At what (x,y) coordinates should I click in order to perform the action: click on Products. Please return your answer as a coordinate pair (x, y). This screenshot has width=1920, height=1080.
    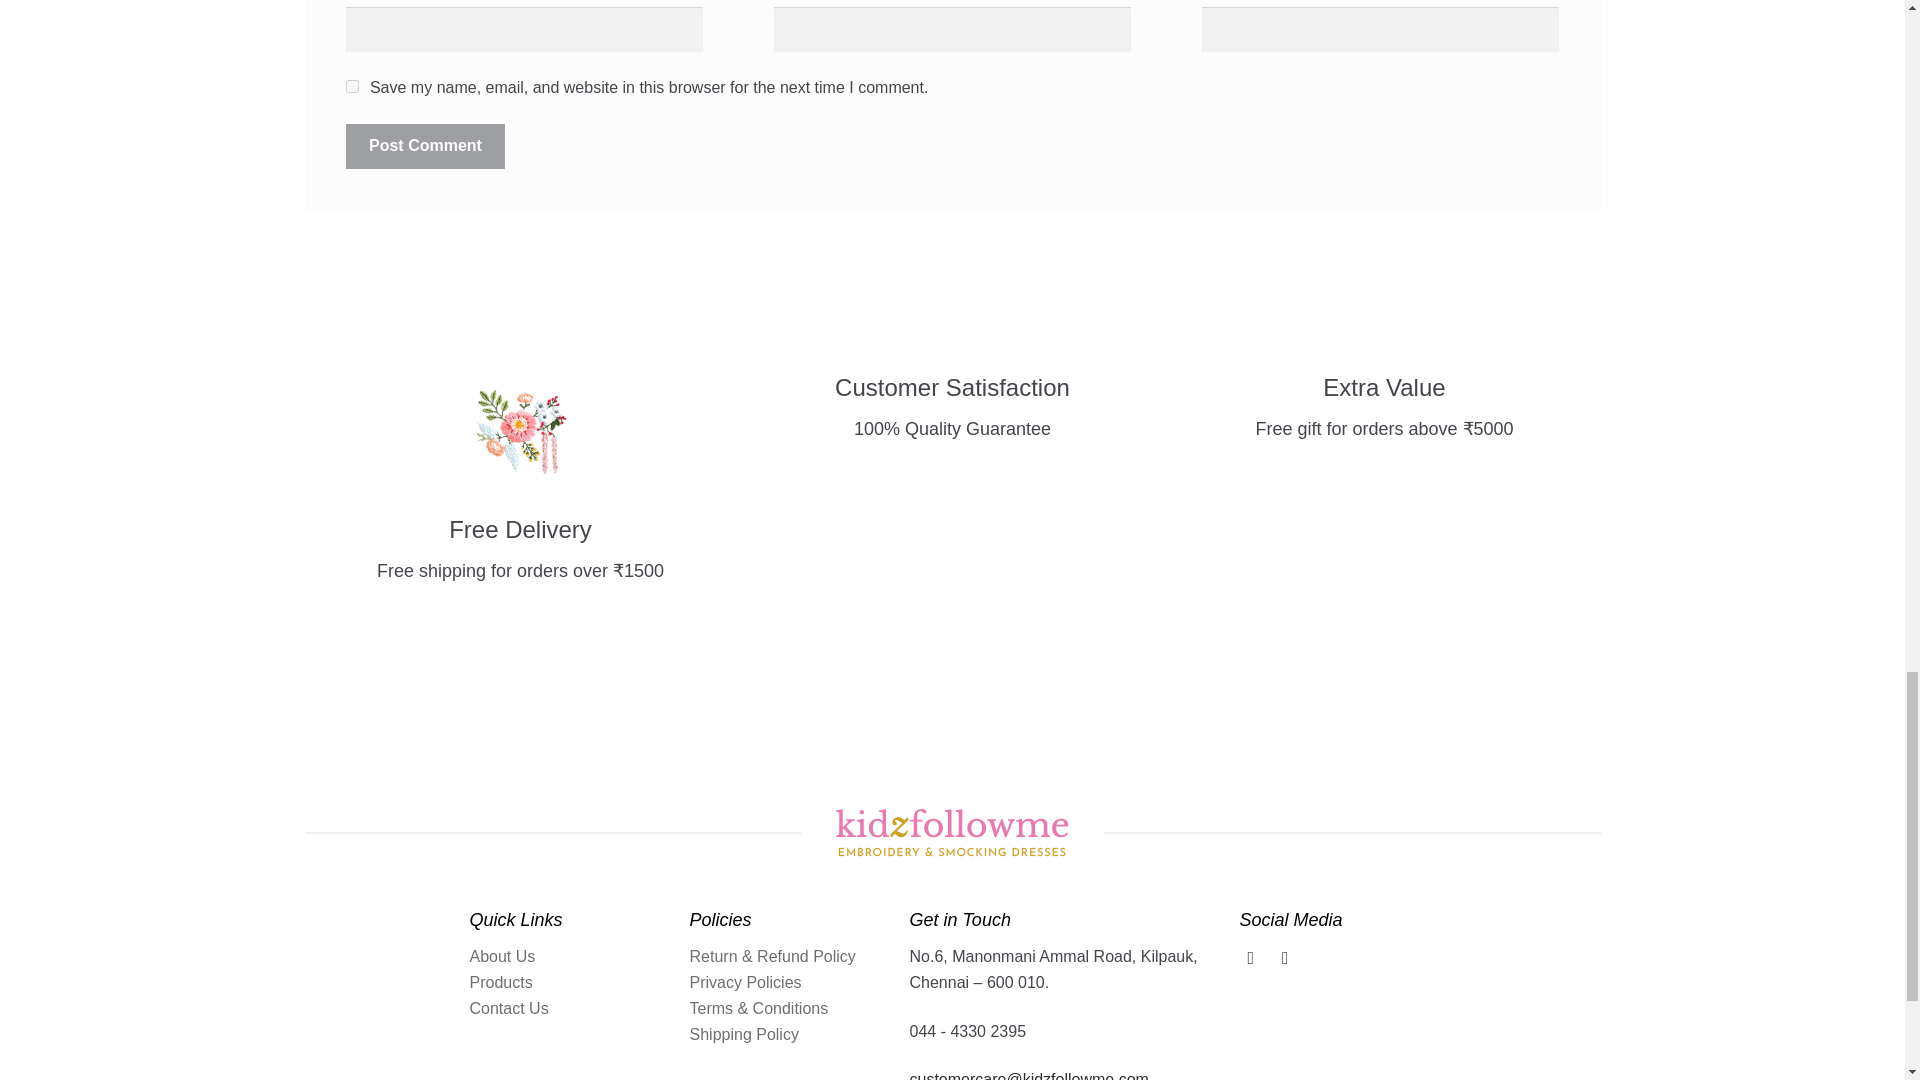
    Looking at the image, I should click on (502, 982).